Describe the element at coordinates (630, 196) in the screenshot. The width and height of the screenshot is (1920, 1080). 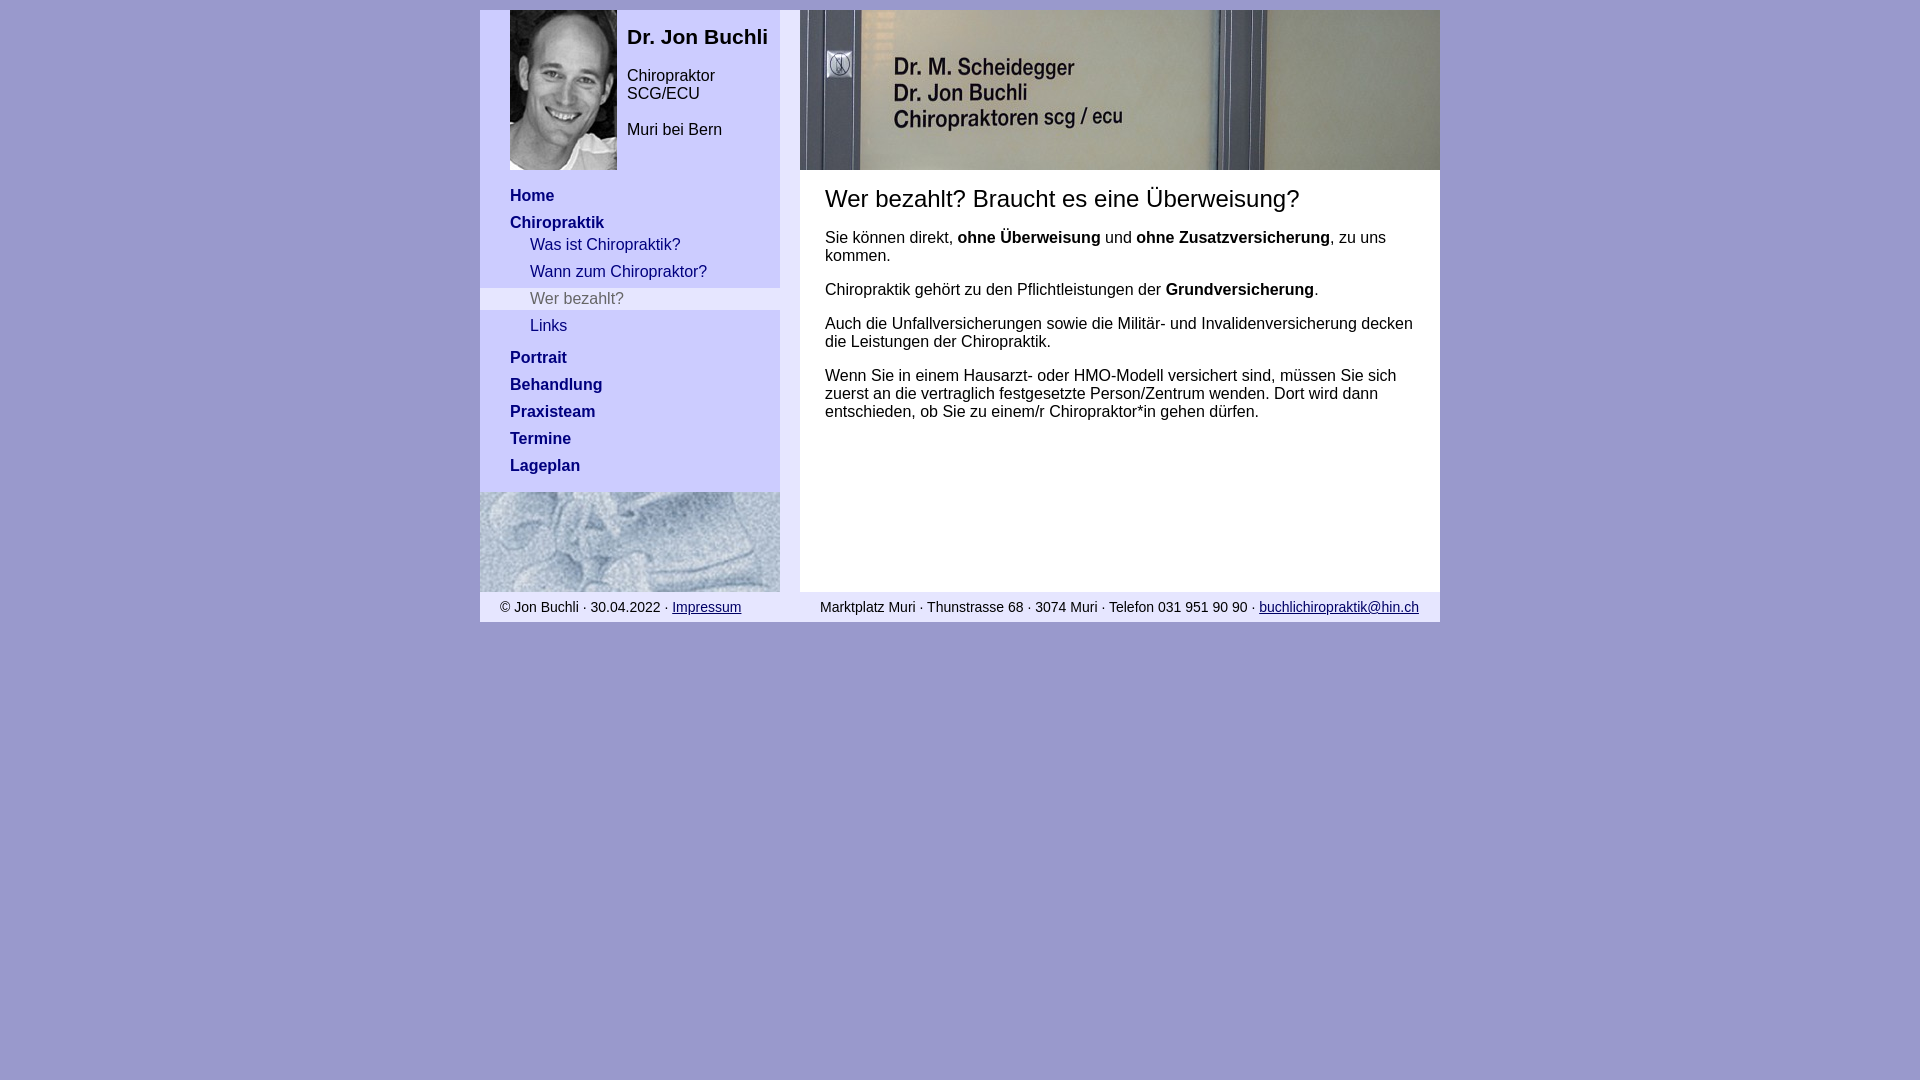
I see `Home` at that location.